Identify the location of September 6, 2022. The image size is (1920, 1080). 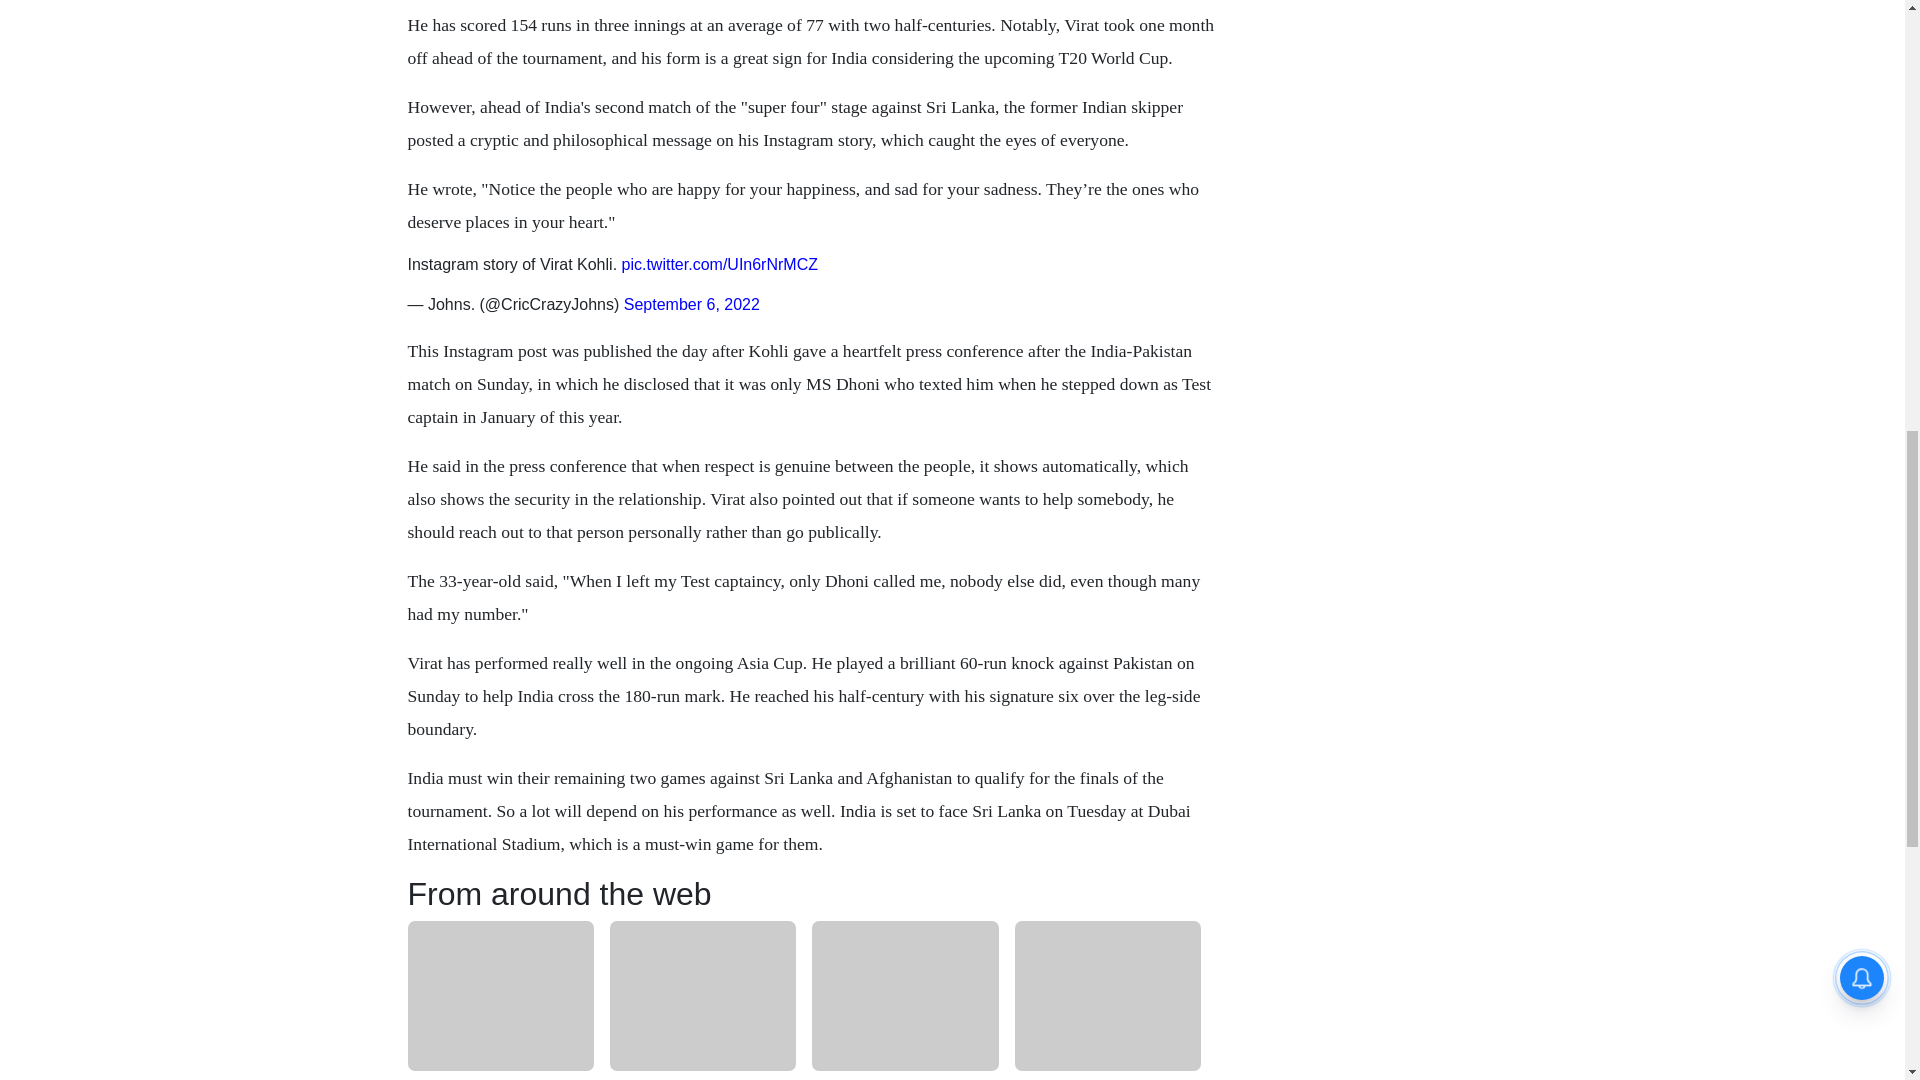
(692, 304).